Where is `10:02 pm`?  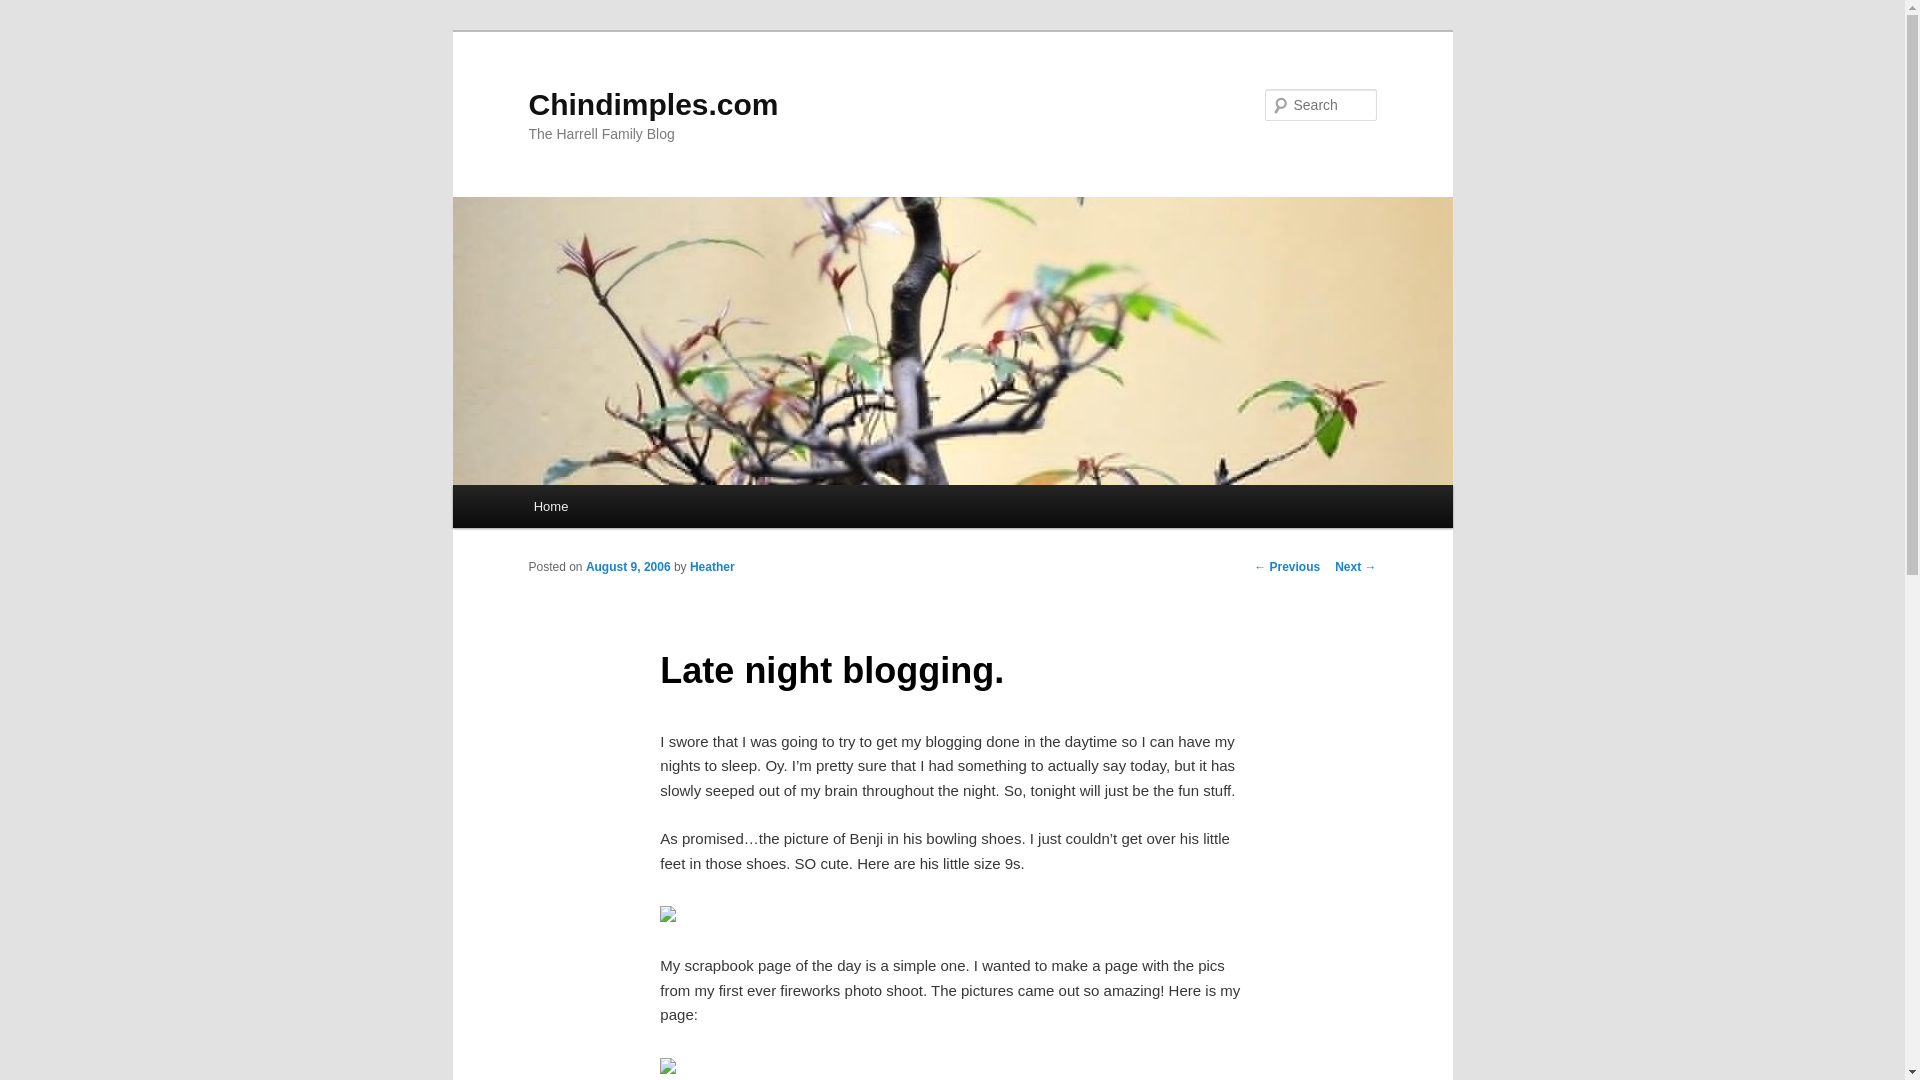
10:02 pm is located at coordinates (628, 566).